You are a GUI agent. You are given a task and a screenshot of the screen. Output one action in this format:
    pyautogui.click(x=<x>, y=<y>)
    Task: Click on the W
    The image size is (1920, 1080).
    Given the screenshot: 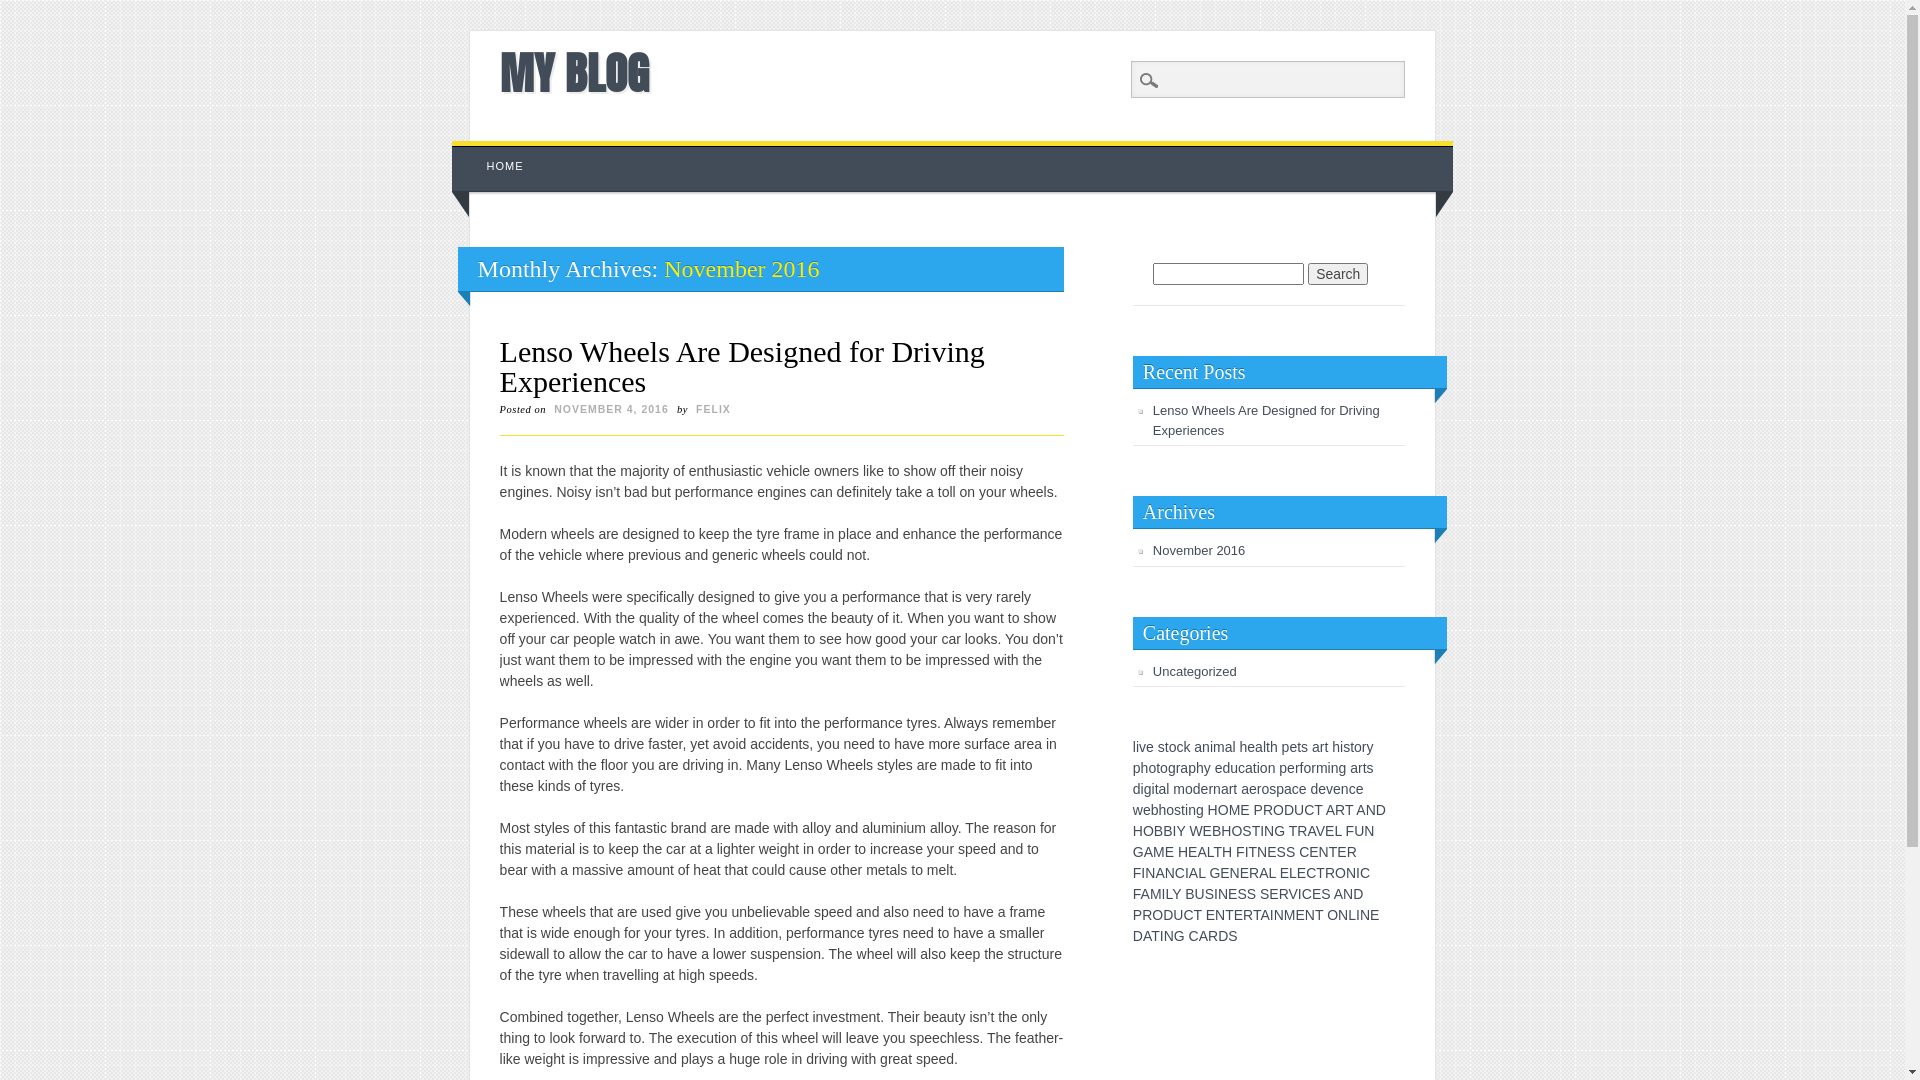 What is the action you would take?
    pyautogui.click(x=1196, y=831)
    